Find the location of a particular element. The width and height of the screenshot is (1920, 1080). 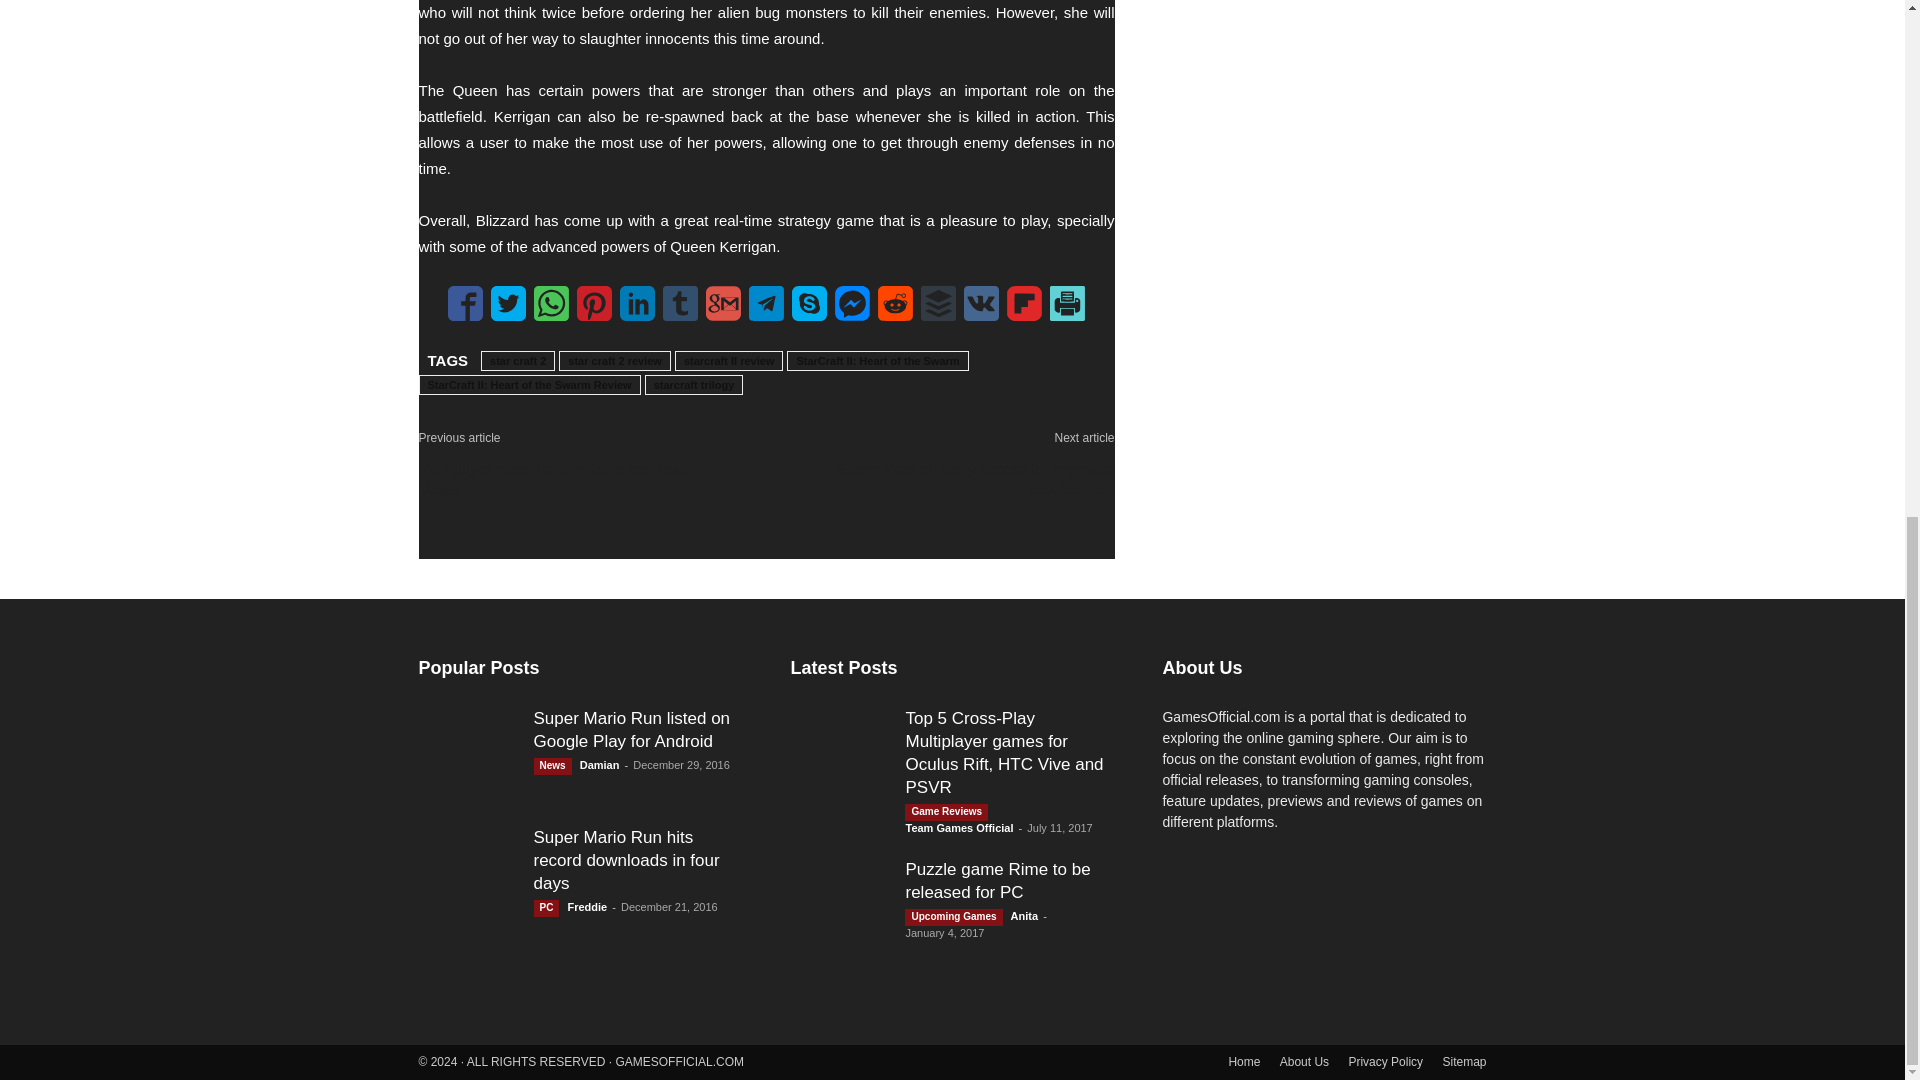

Share on Tumblr is located at coordinates (680, 303).